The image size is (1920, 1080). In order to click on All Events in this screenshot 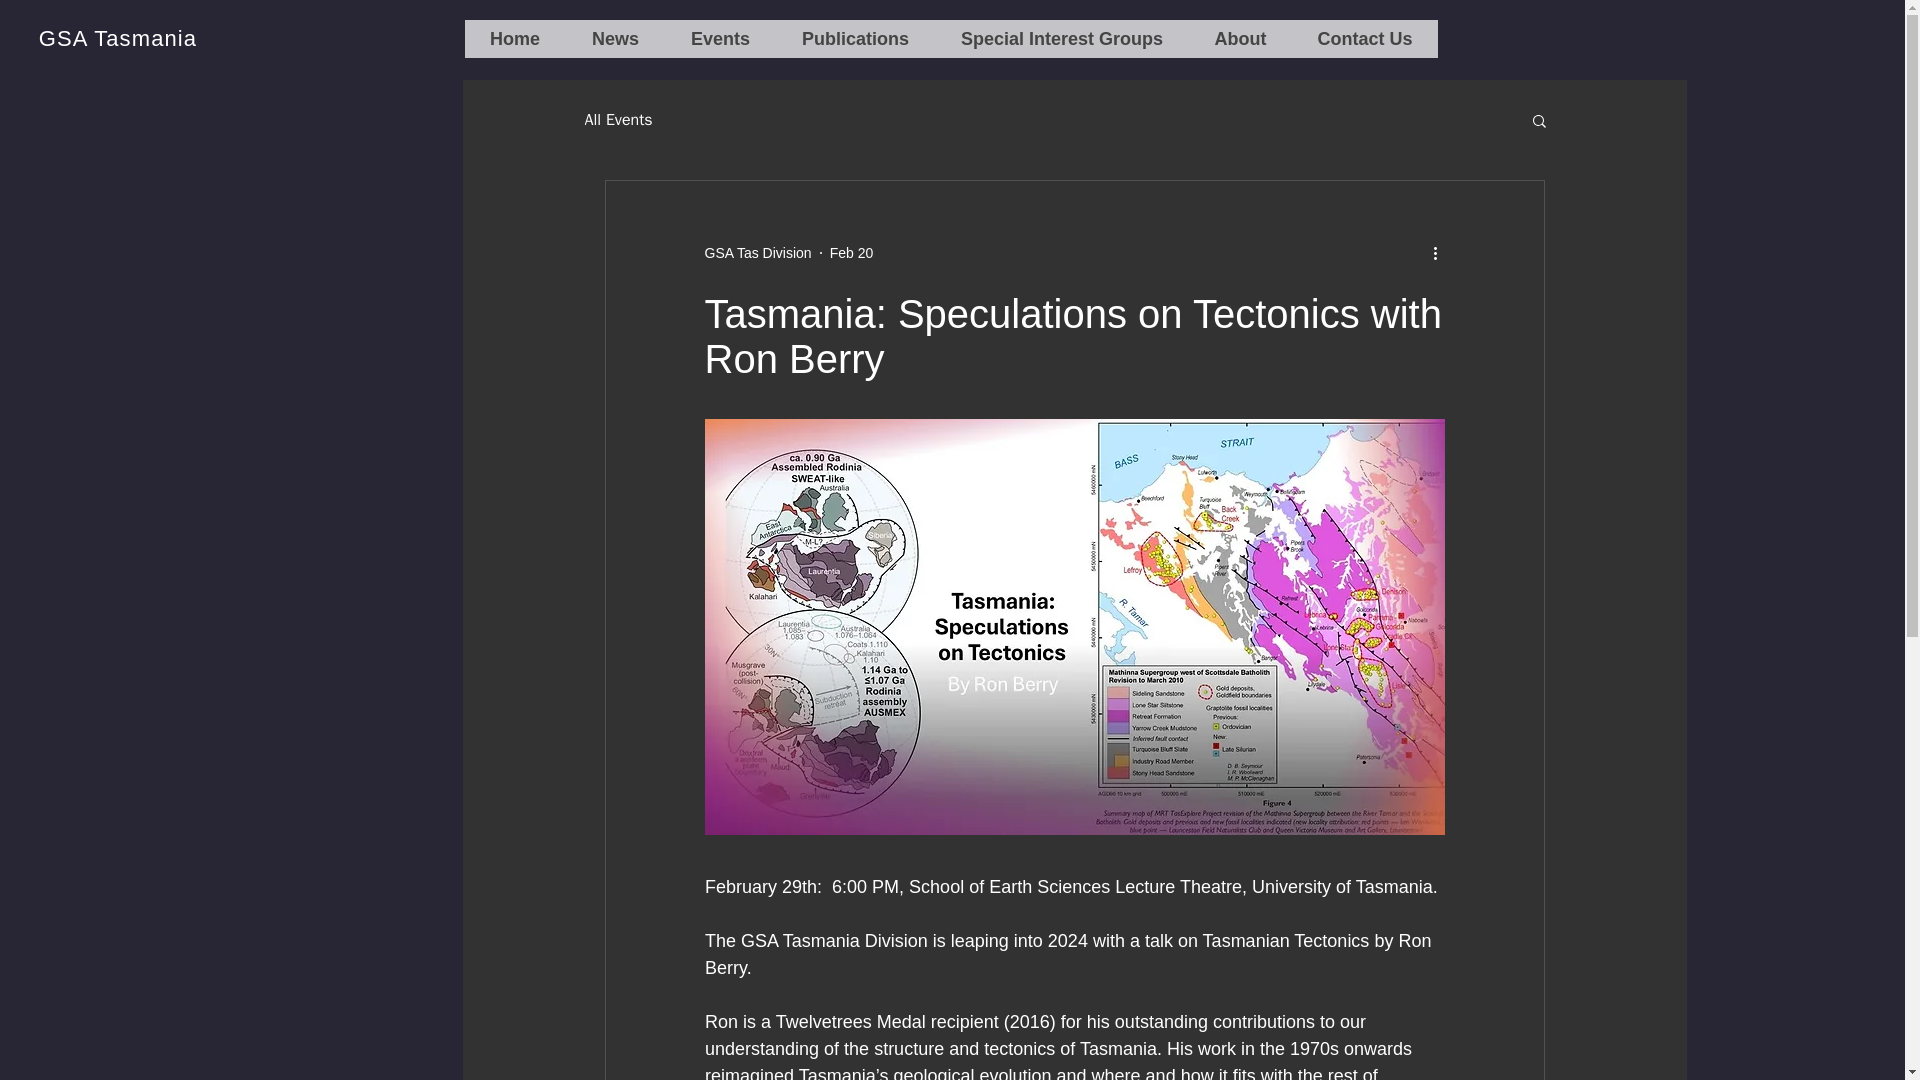, I will do `click(618, 120)`.